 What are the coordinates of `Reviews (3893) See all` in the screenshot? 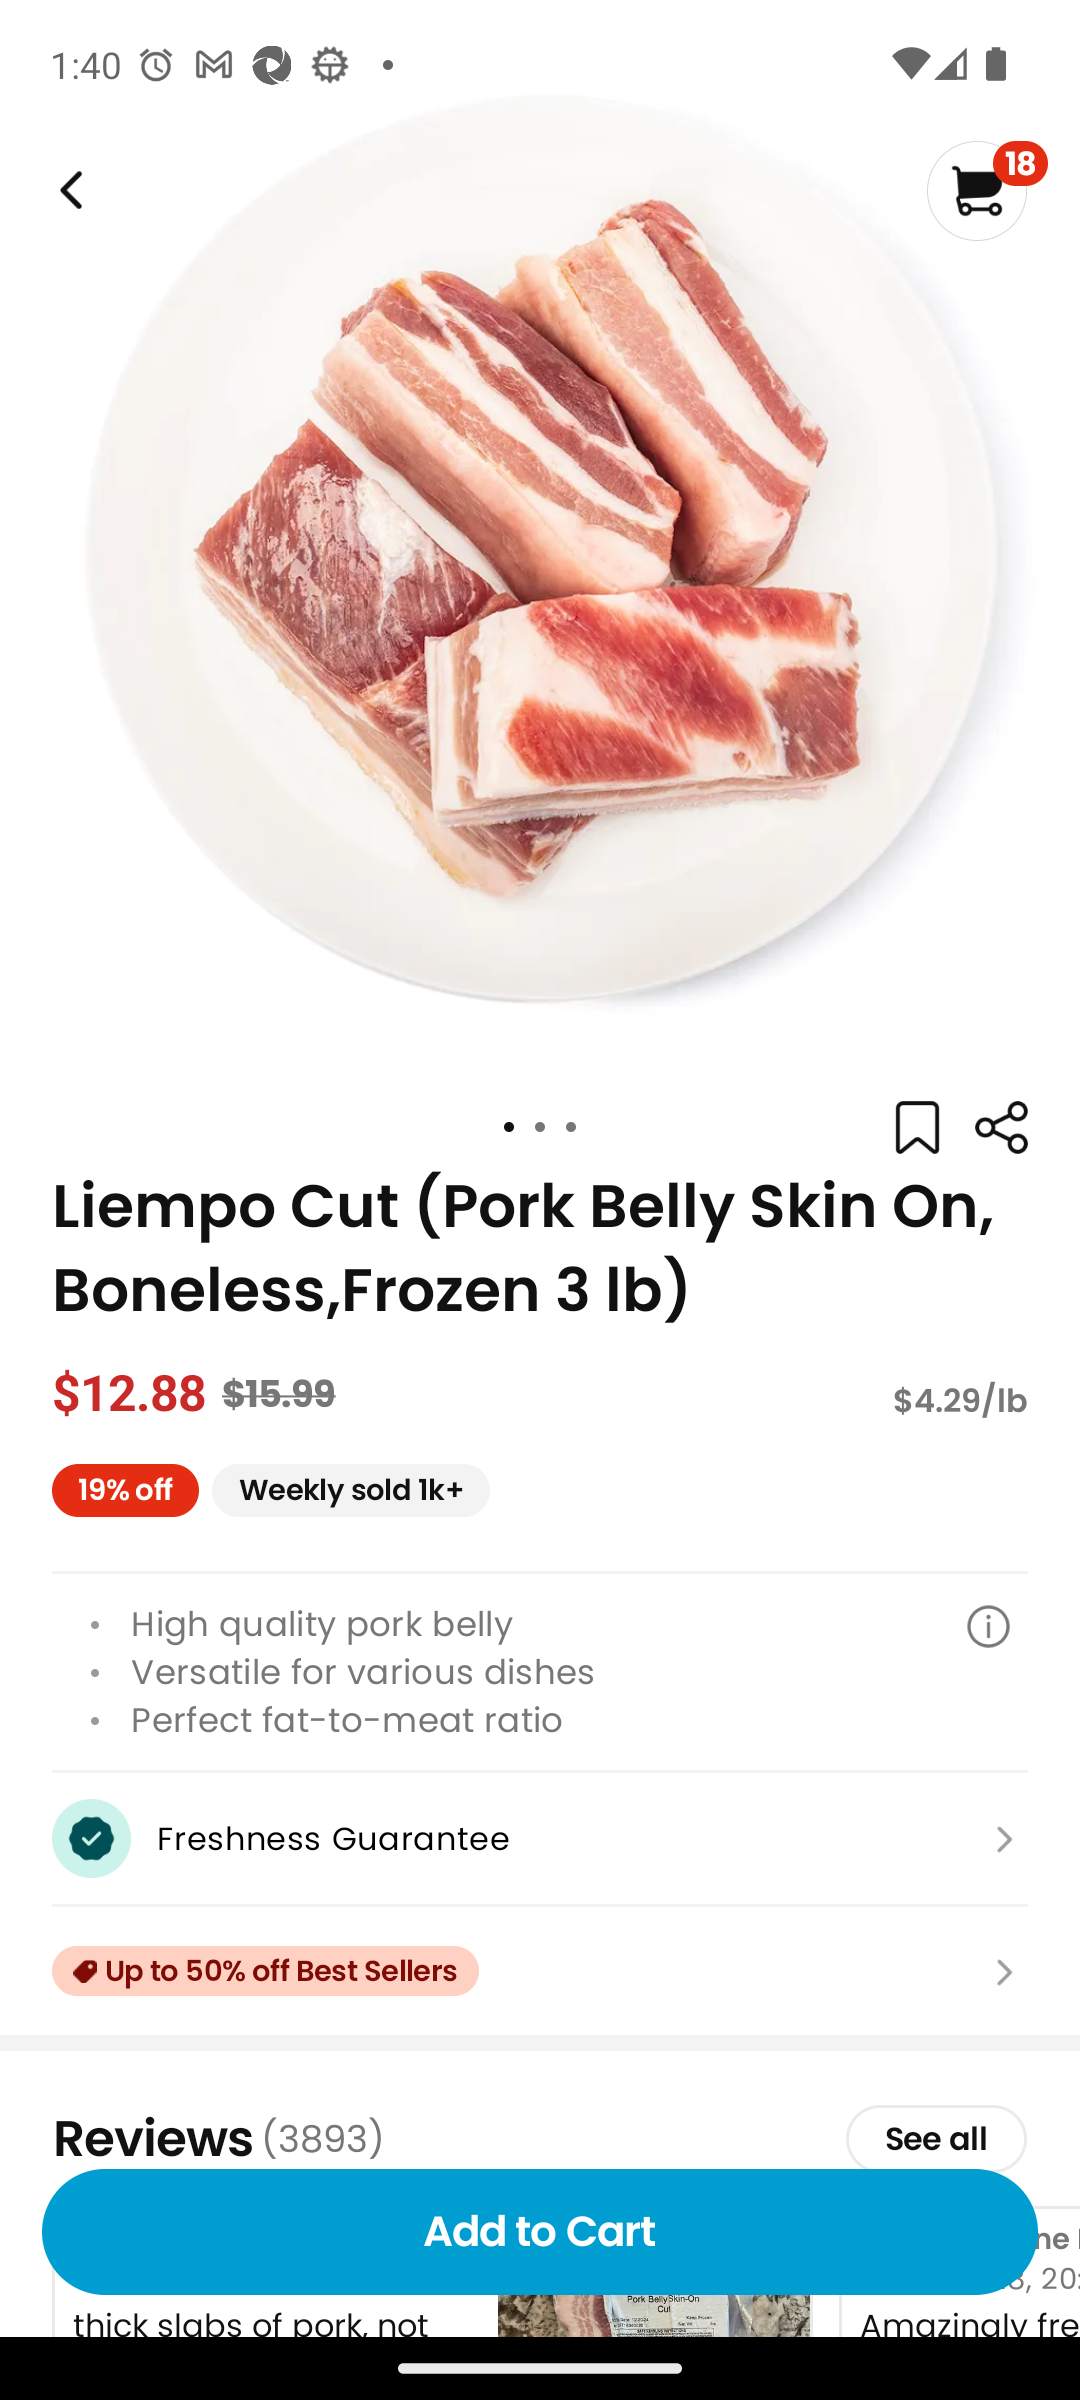 It's located at (540, 2139).